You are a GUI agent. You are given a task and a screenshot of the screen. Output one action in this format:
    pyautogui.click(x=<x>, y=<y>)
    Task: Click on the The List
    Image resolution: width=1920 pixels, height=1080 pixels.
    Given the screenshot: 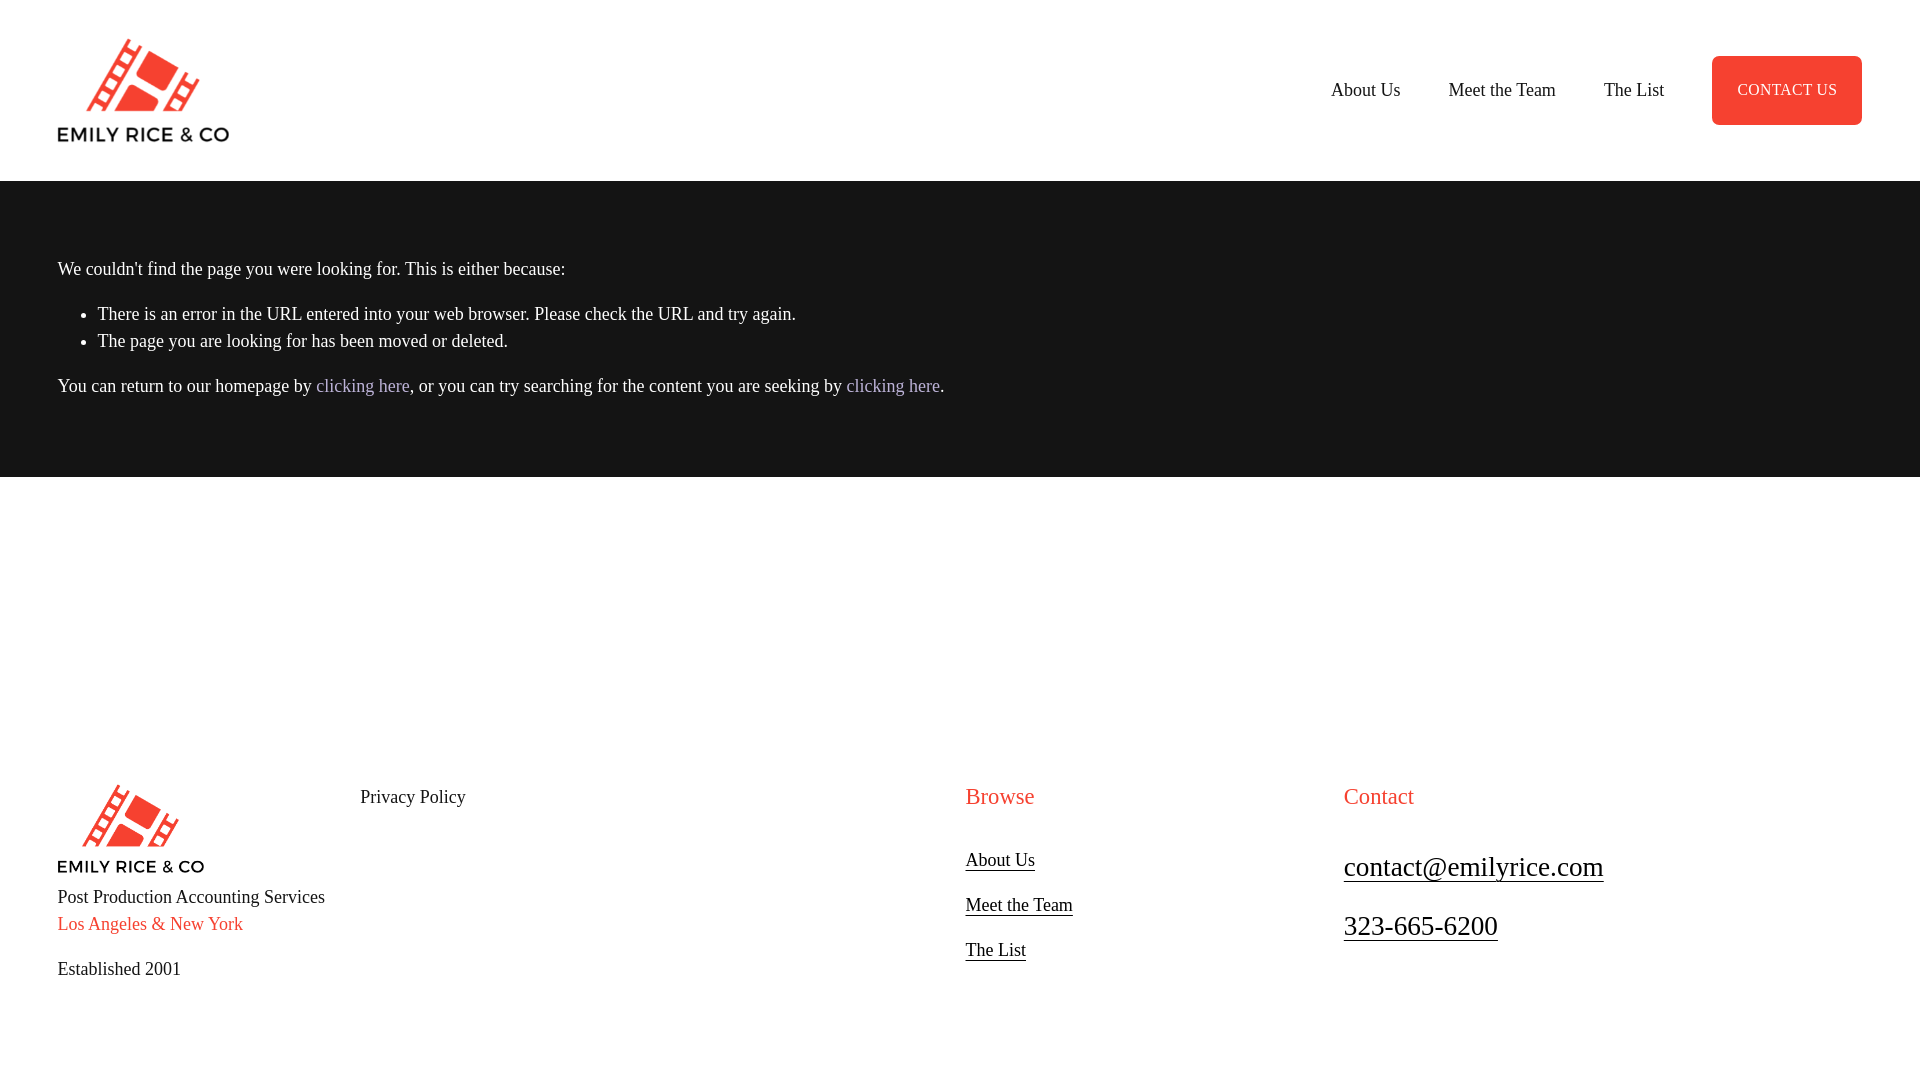 What is the action you would take?
    pyautogui.click(x=1634, y=90)
    